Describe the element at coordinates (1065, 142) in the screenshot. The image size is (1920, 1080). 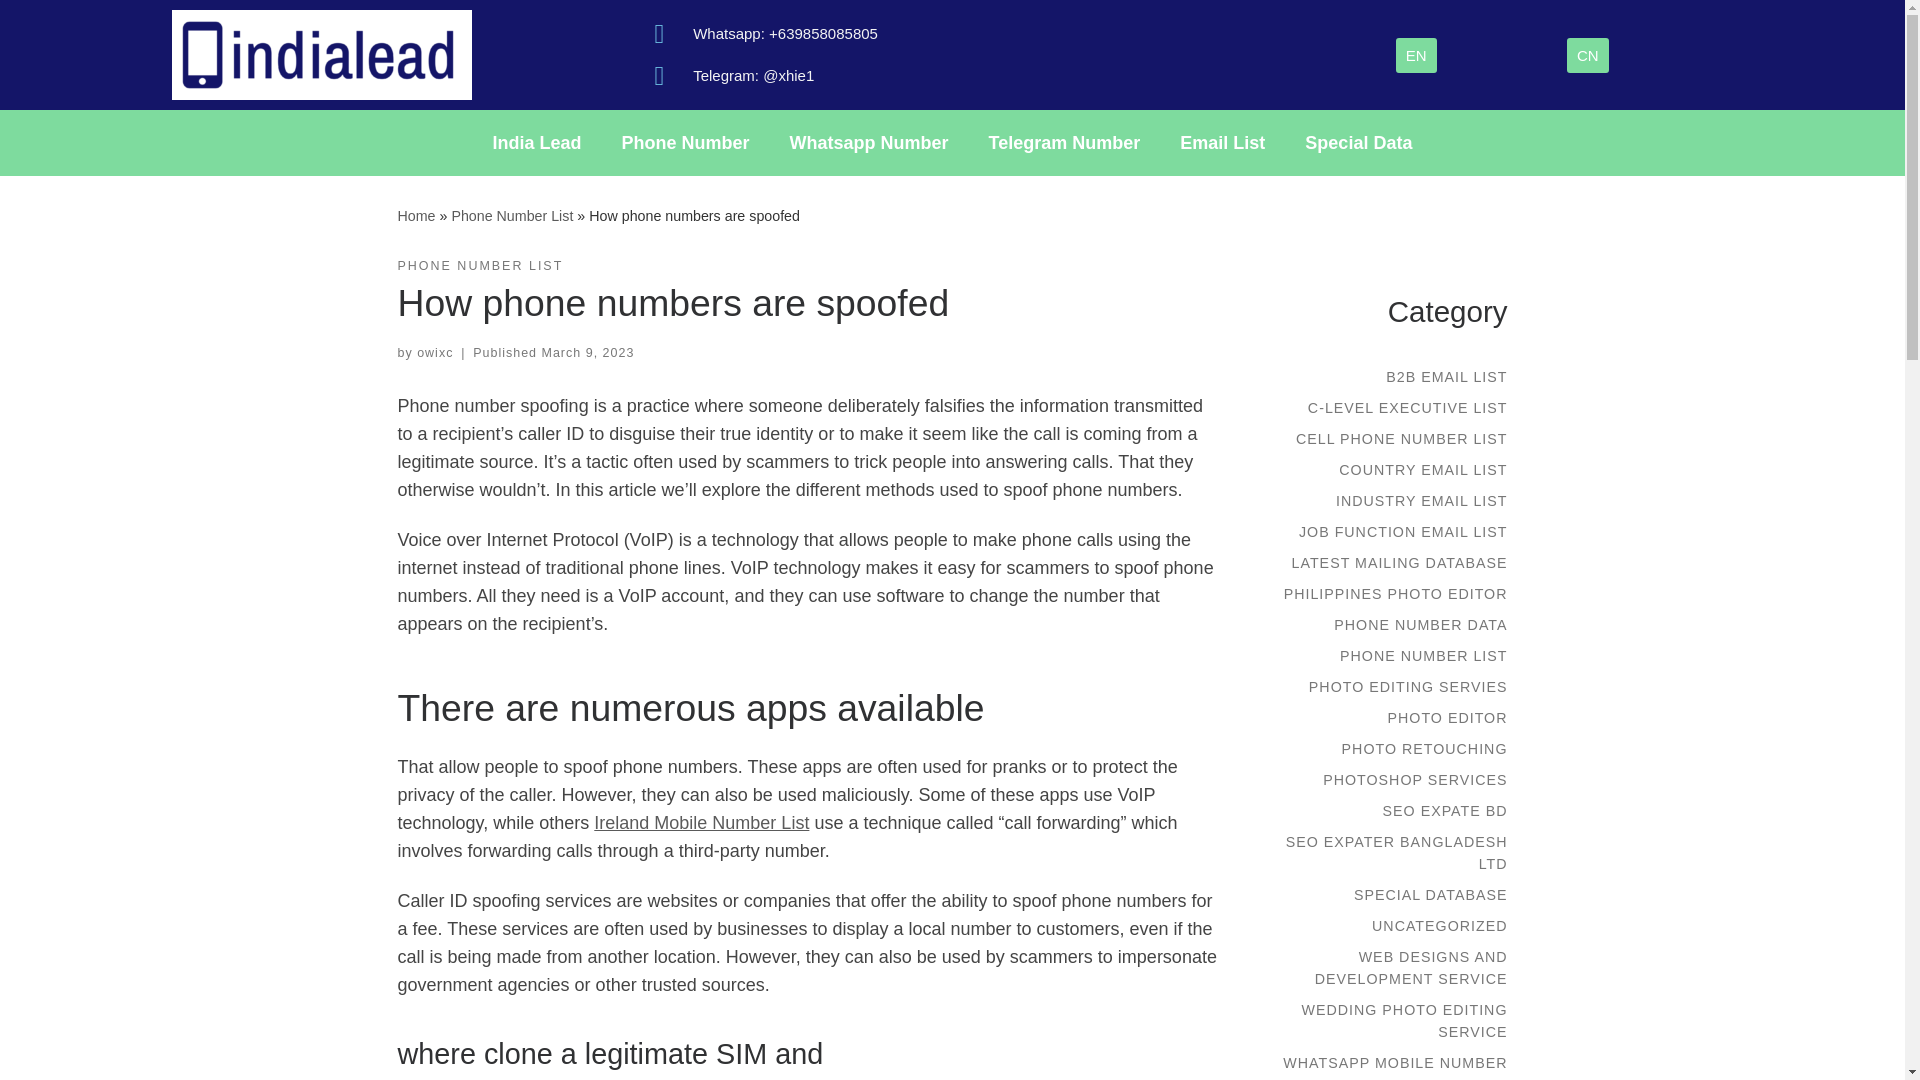
I see `Telegram Number` at that location.